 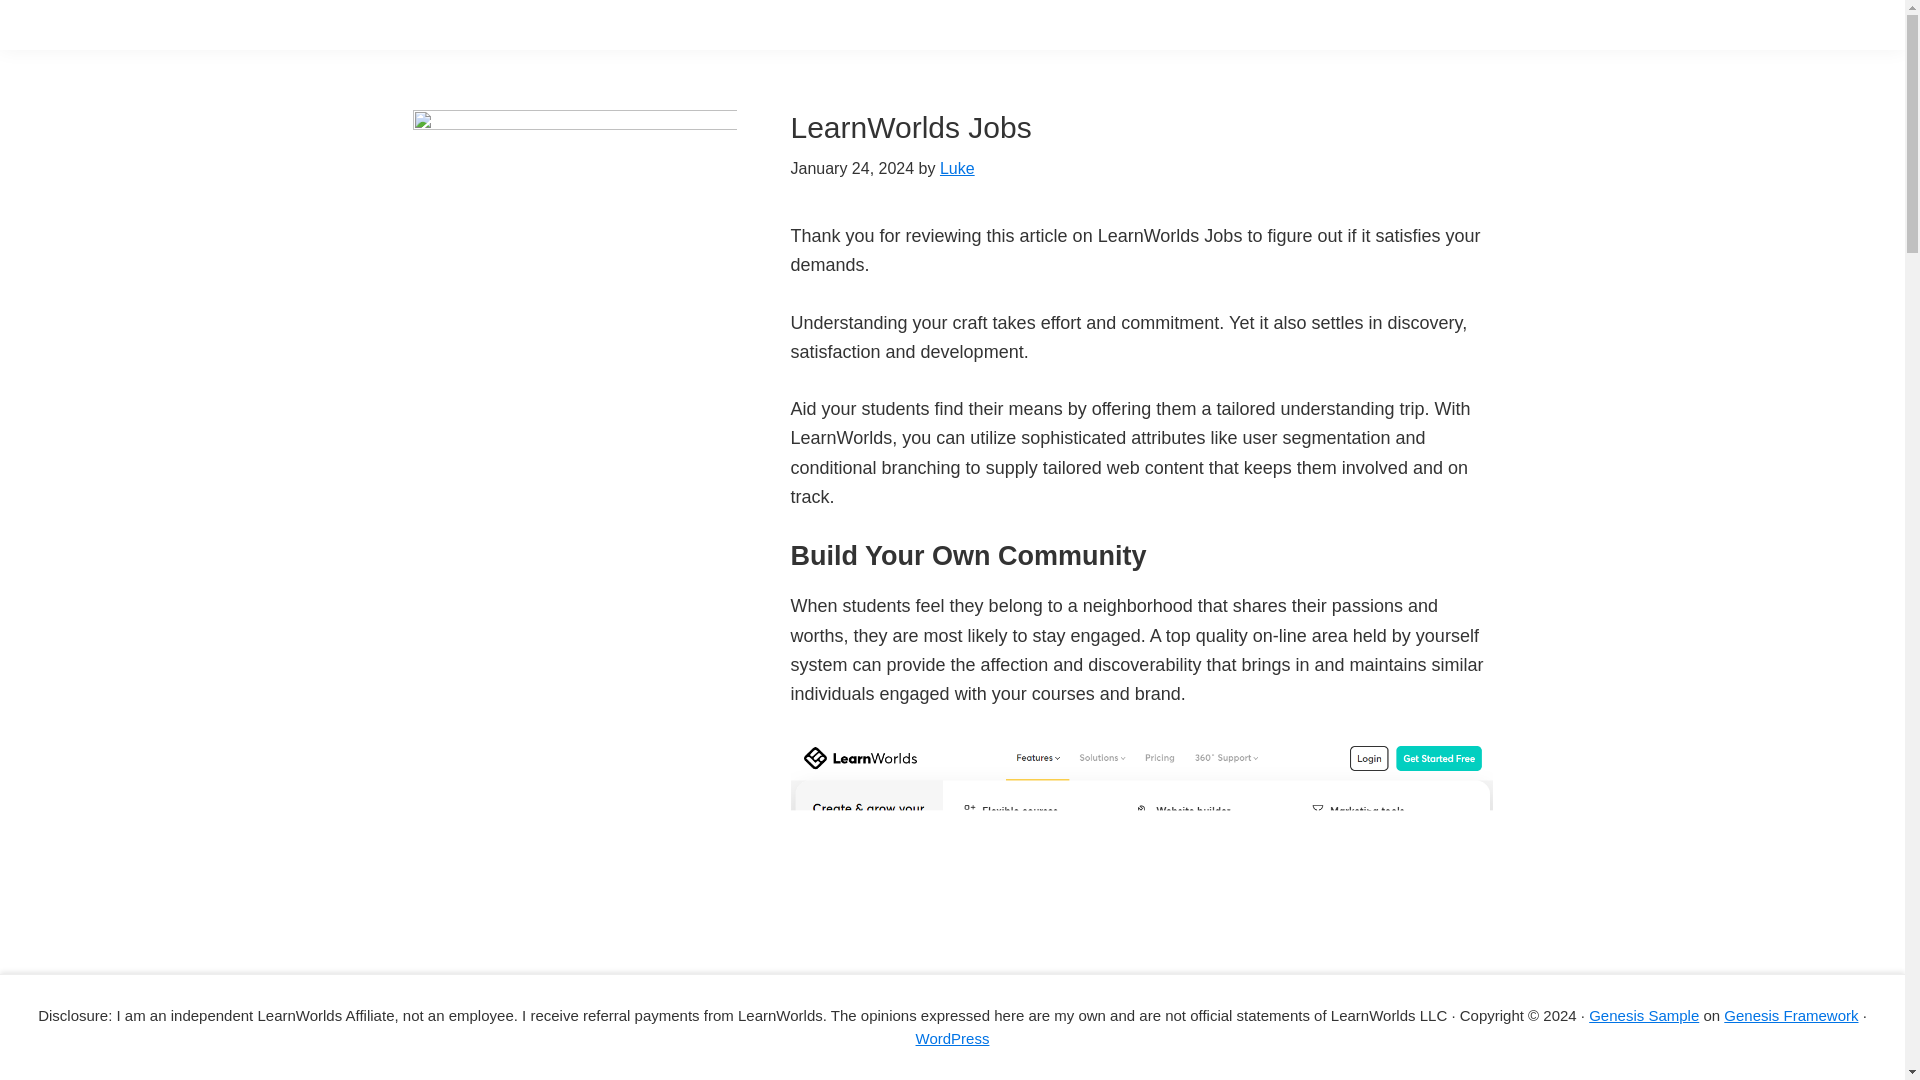 What do you see at coordinates (958, 168) in the screenshot?
I see `Luke` at bounding box center [958, 168].